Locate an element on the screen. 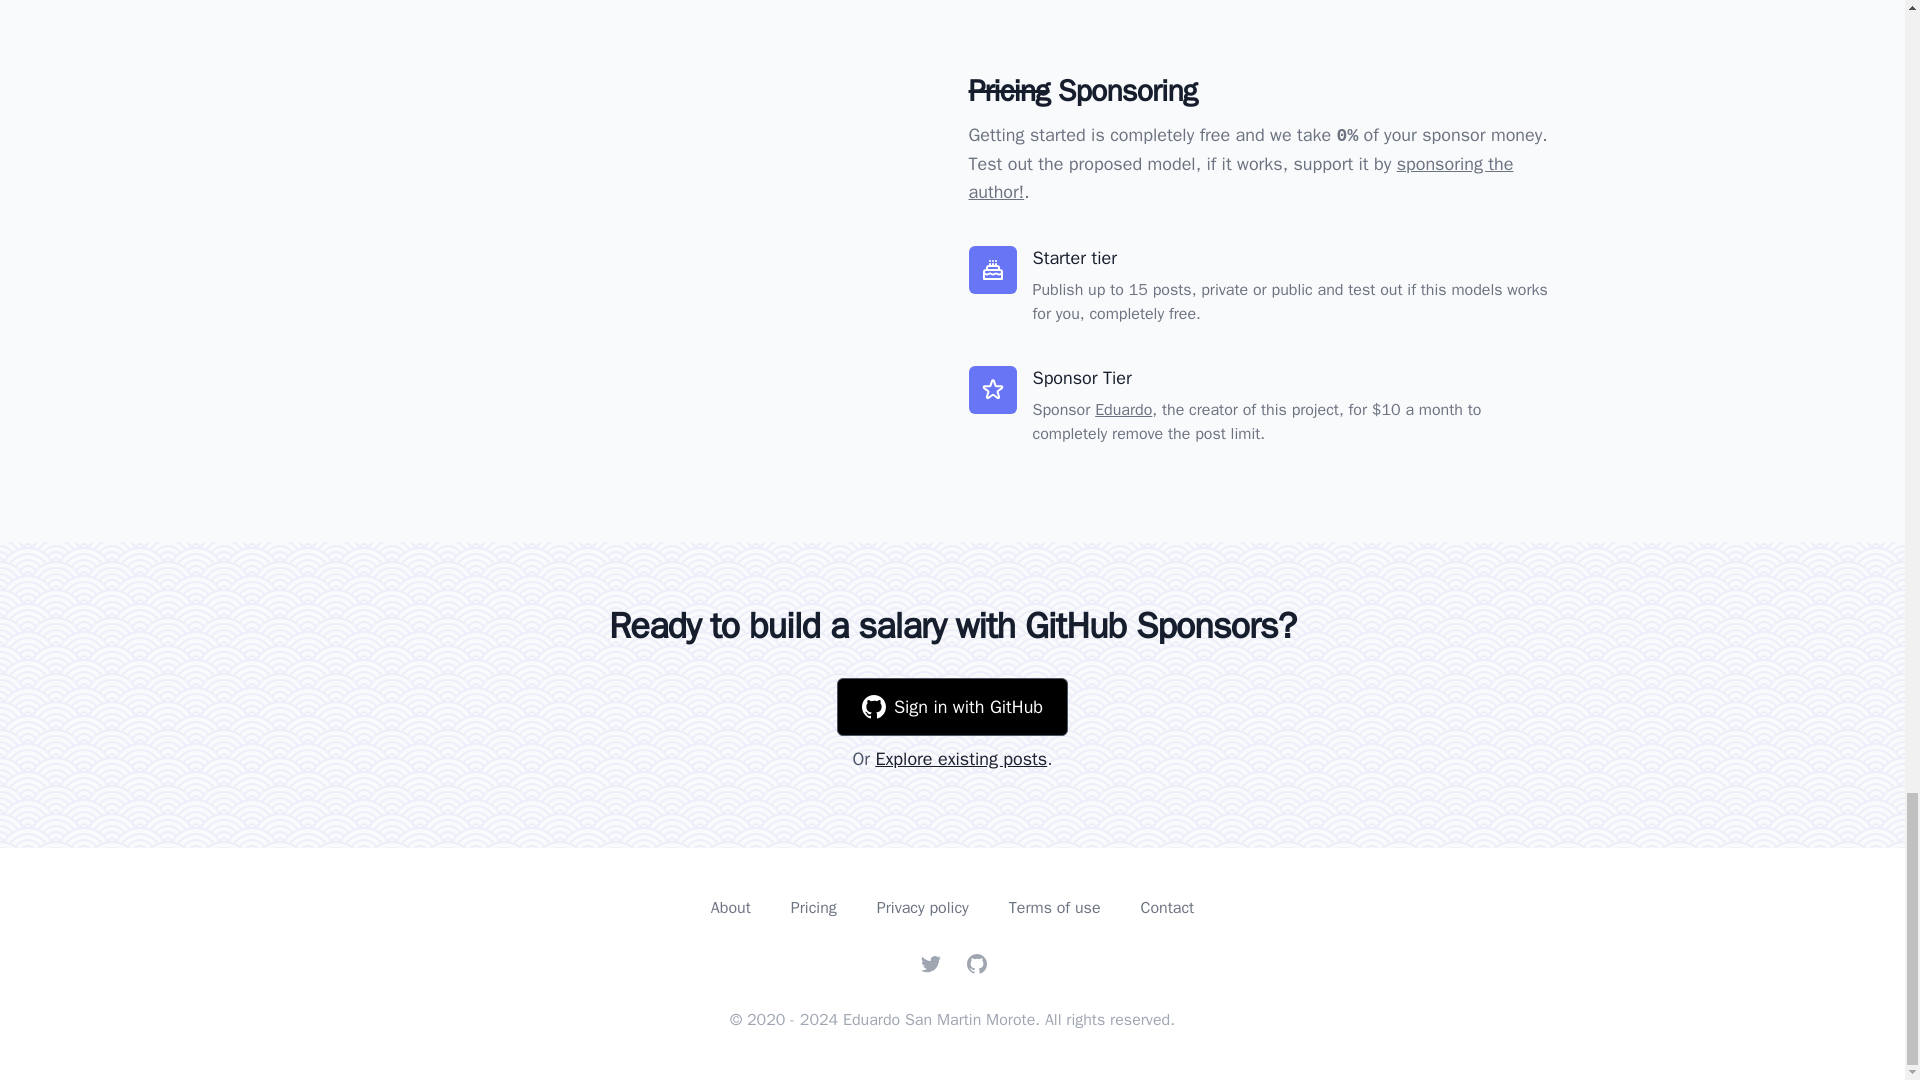 The width and height of the screenshot is (1920, 1080). Pricing is located at coordinates (814, 906).